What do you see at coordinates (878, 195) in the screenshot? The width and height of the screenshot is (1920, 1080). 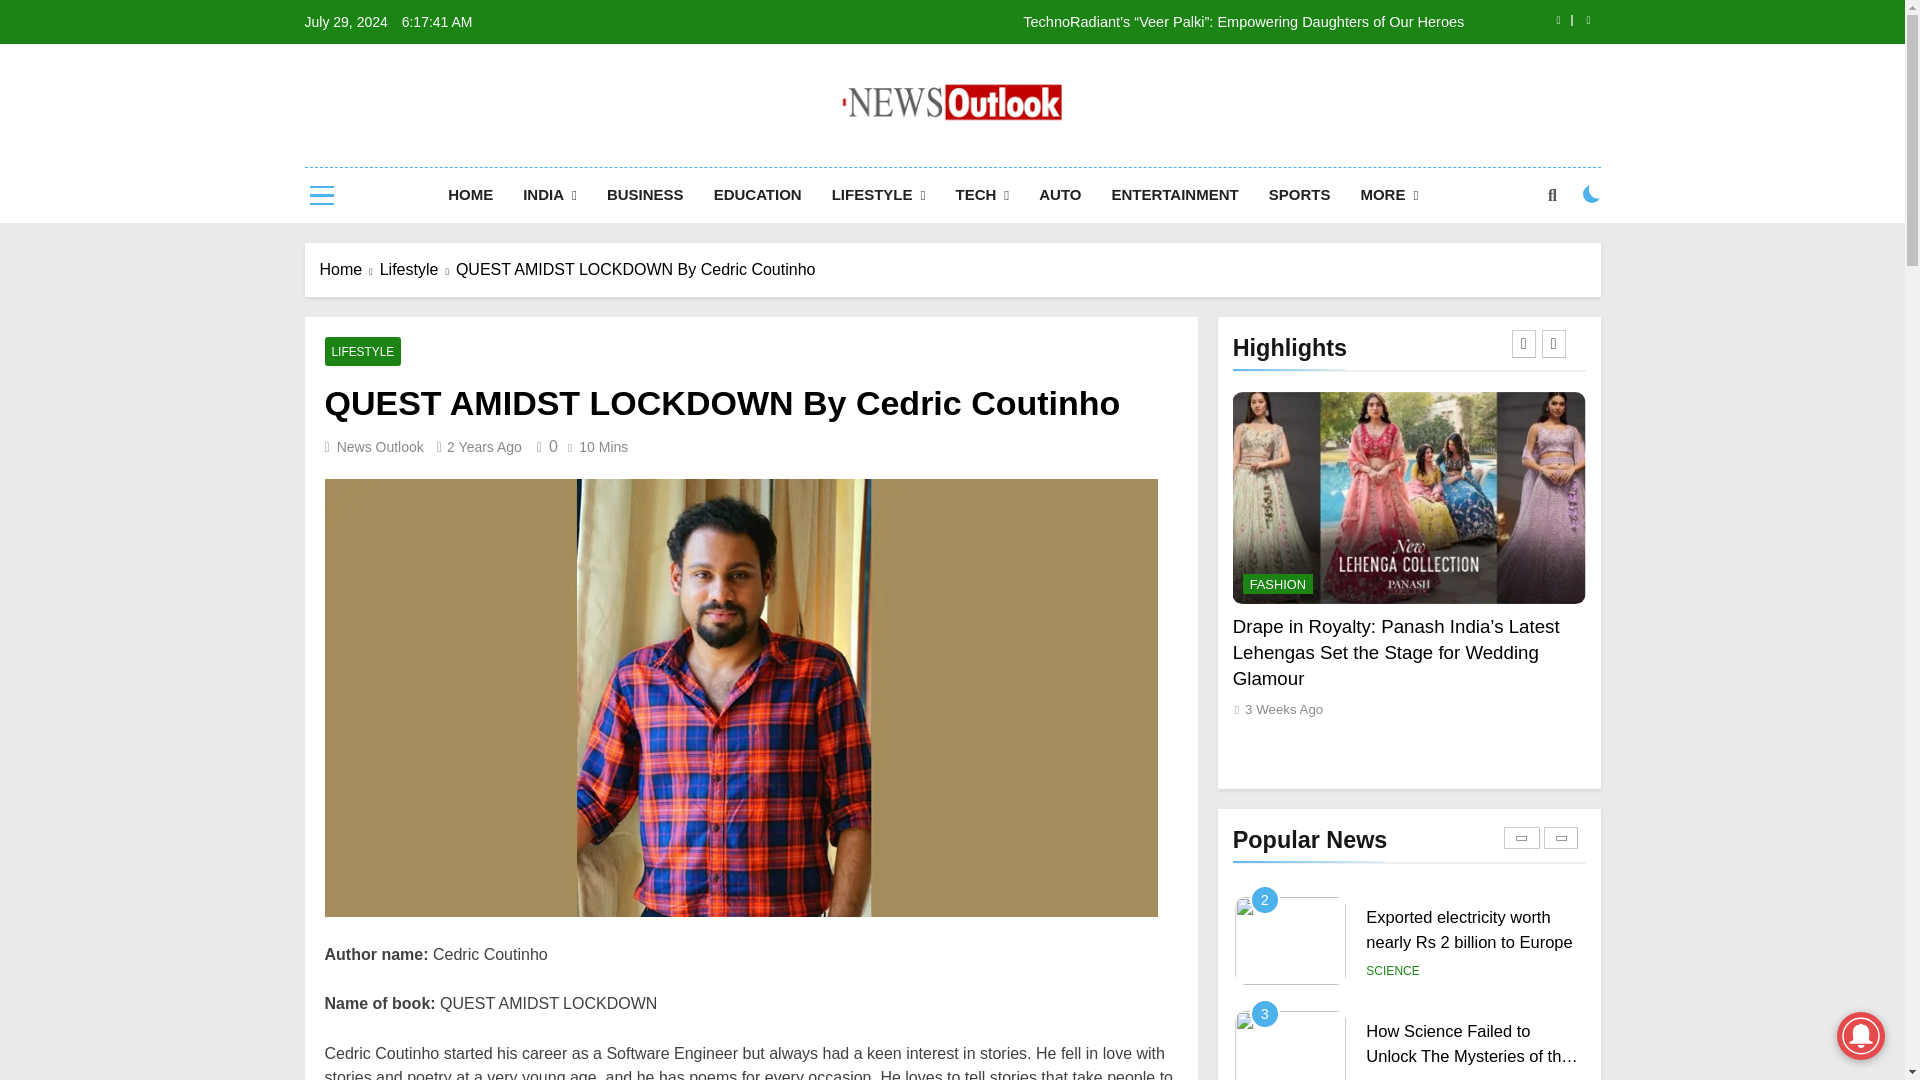 I see `LIFESTYLE` at bounding box center [878, 195].